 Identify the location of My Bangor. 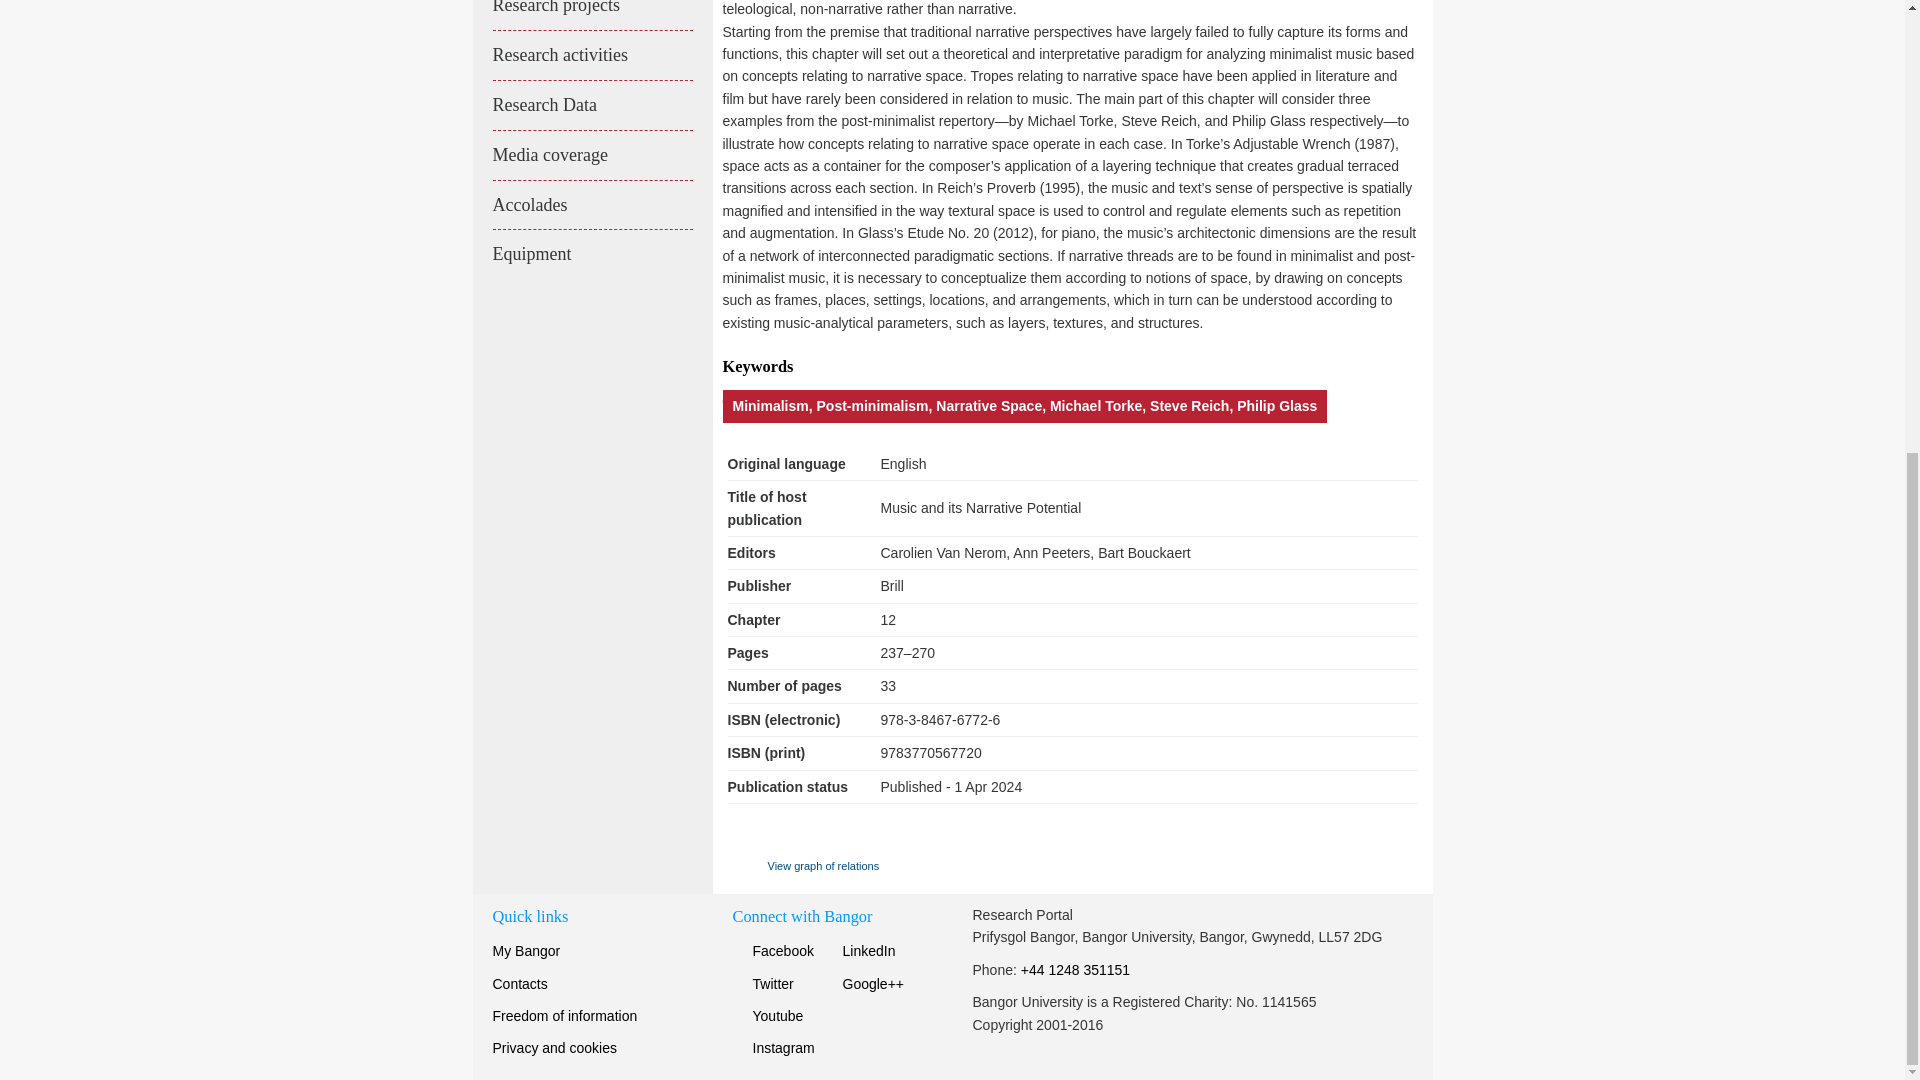
(526, 950).